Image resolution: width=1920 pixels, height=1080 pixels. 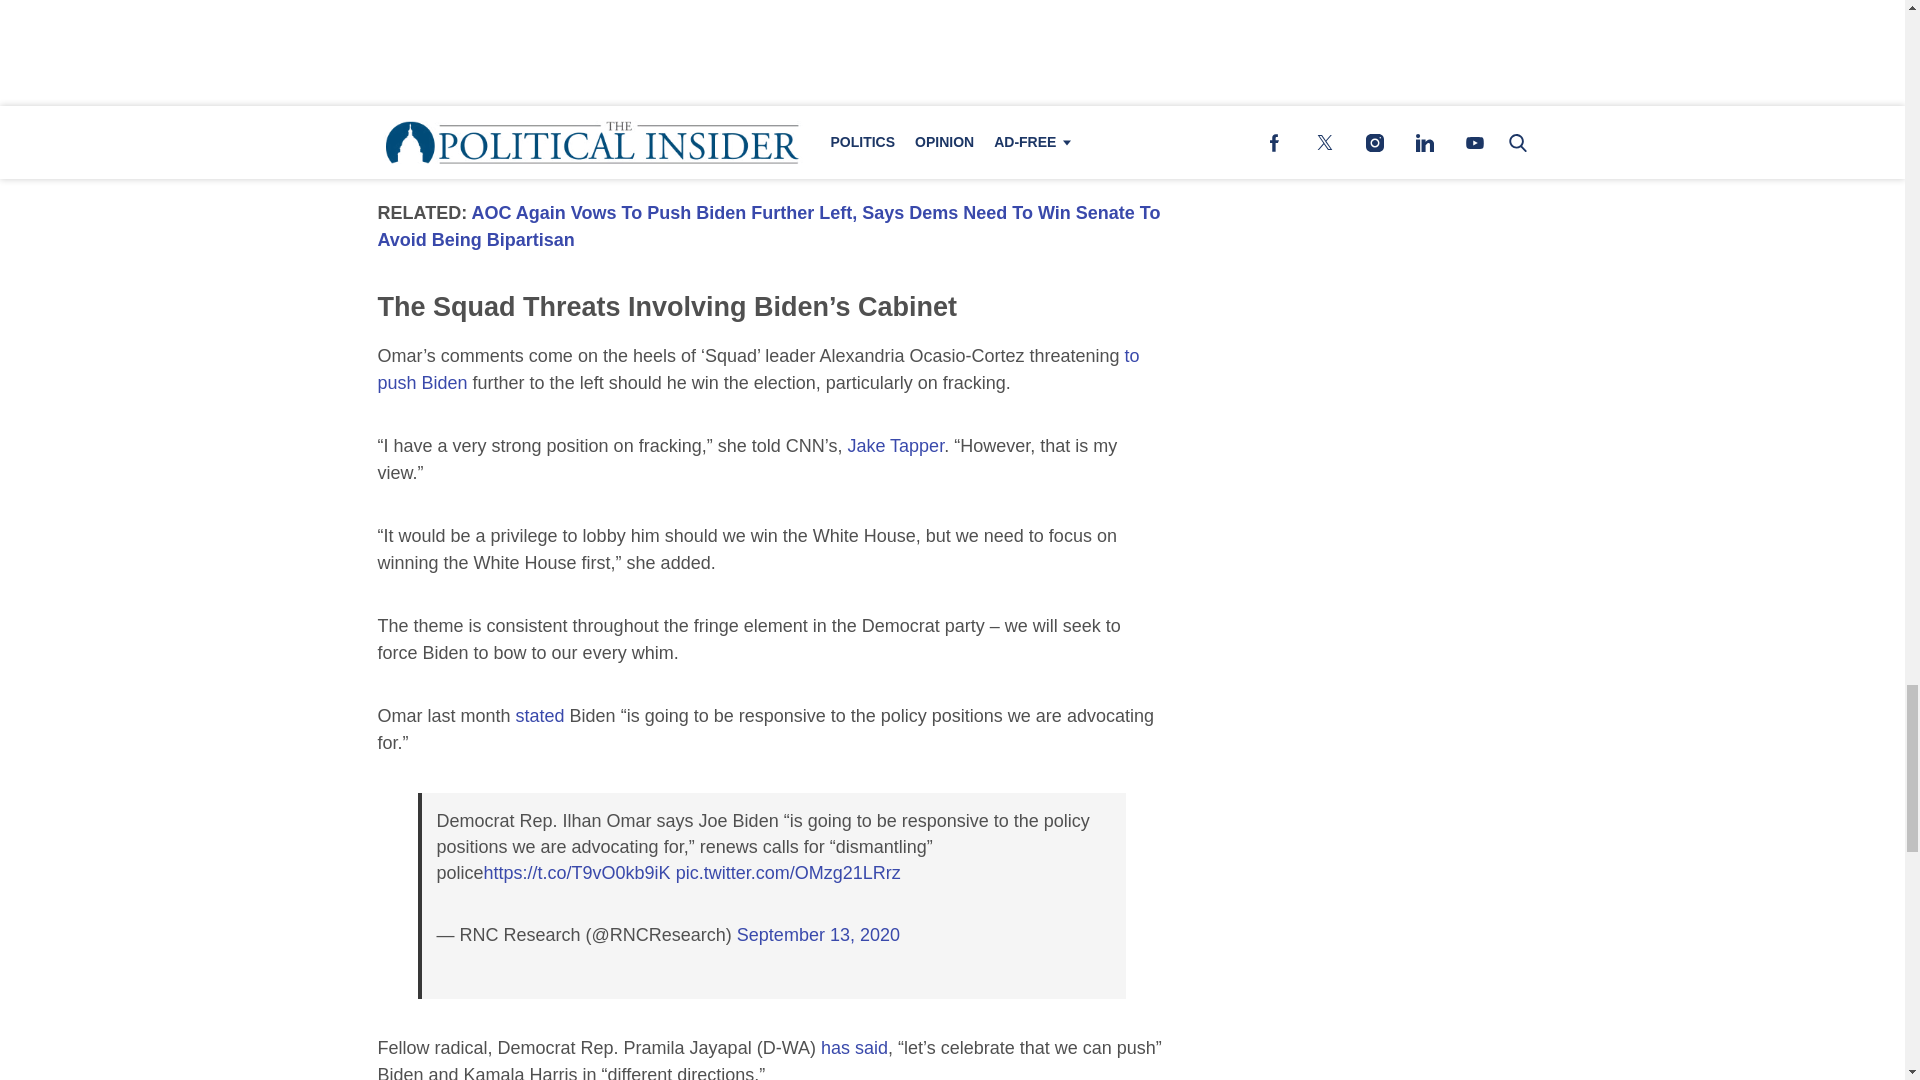 What do you see at coordinates (818, 934) in the screenshot?
I see `September 13, 2020` at bounding box center [818, 934].